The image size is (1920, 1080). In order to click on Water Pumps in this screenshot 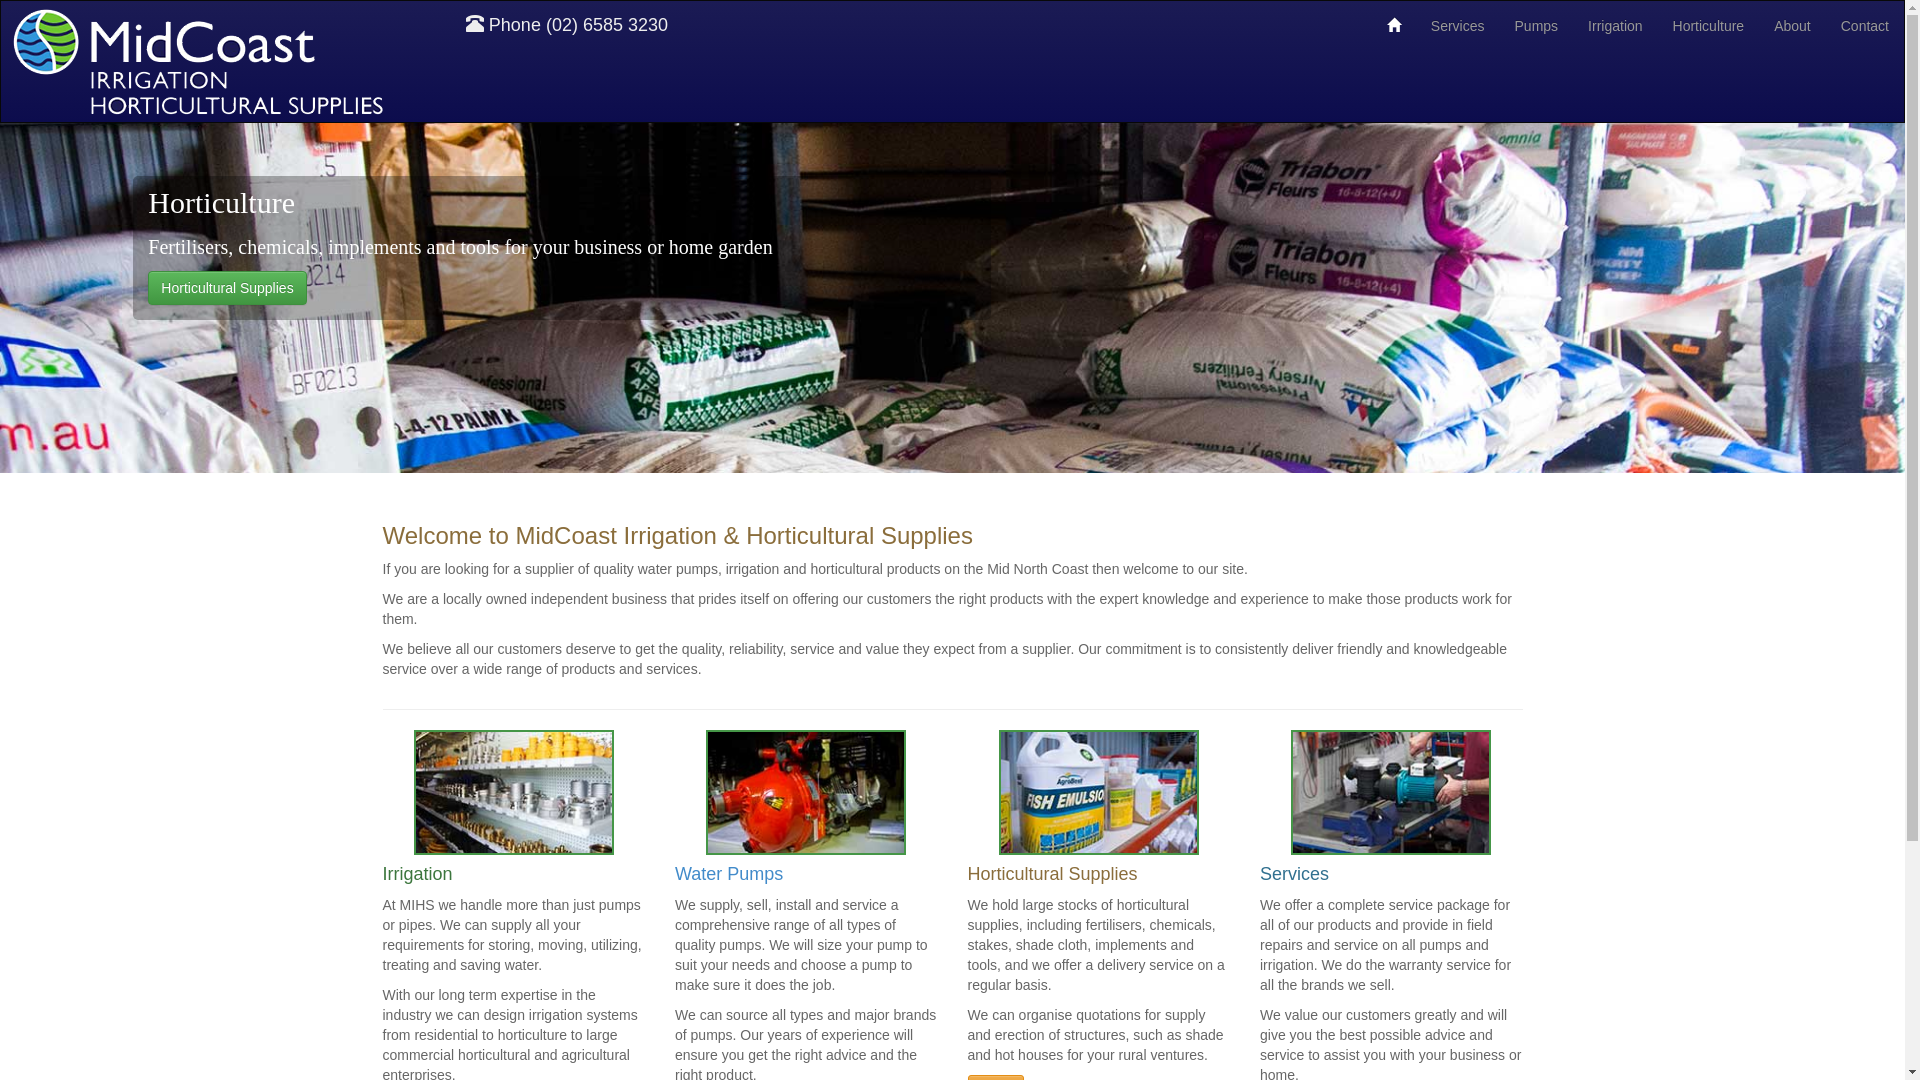, I will do `click(806, 807)`.